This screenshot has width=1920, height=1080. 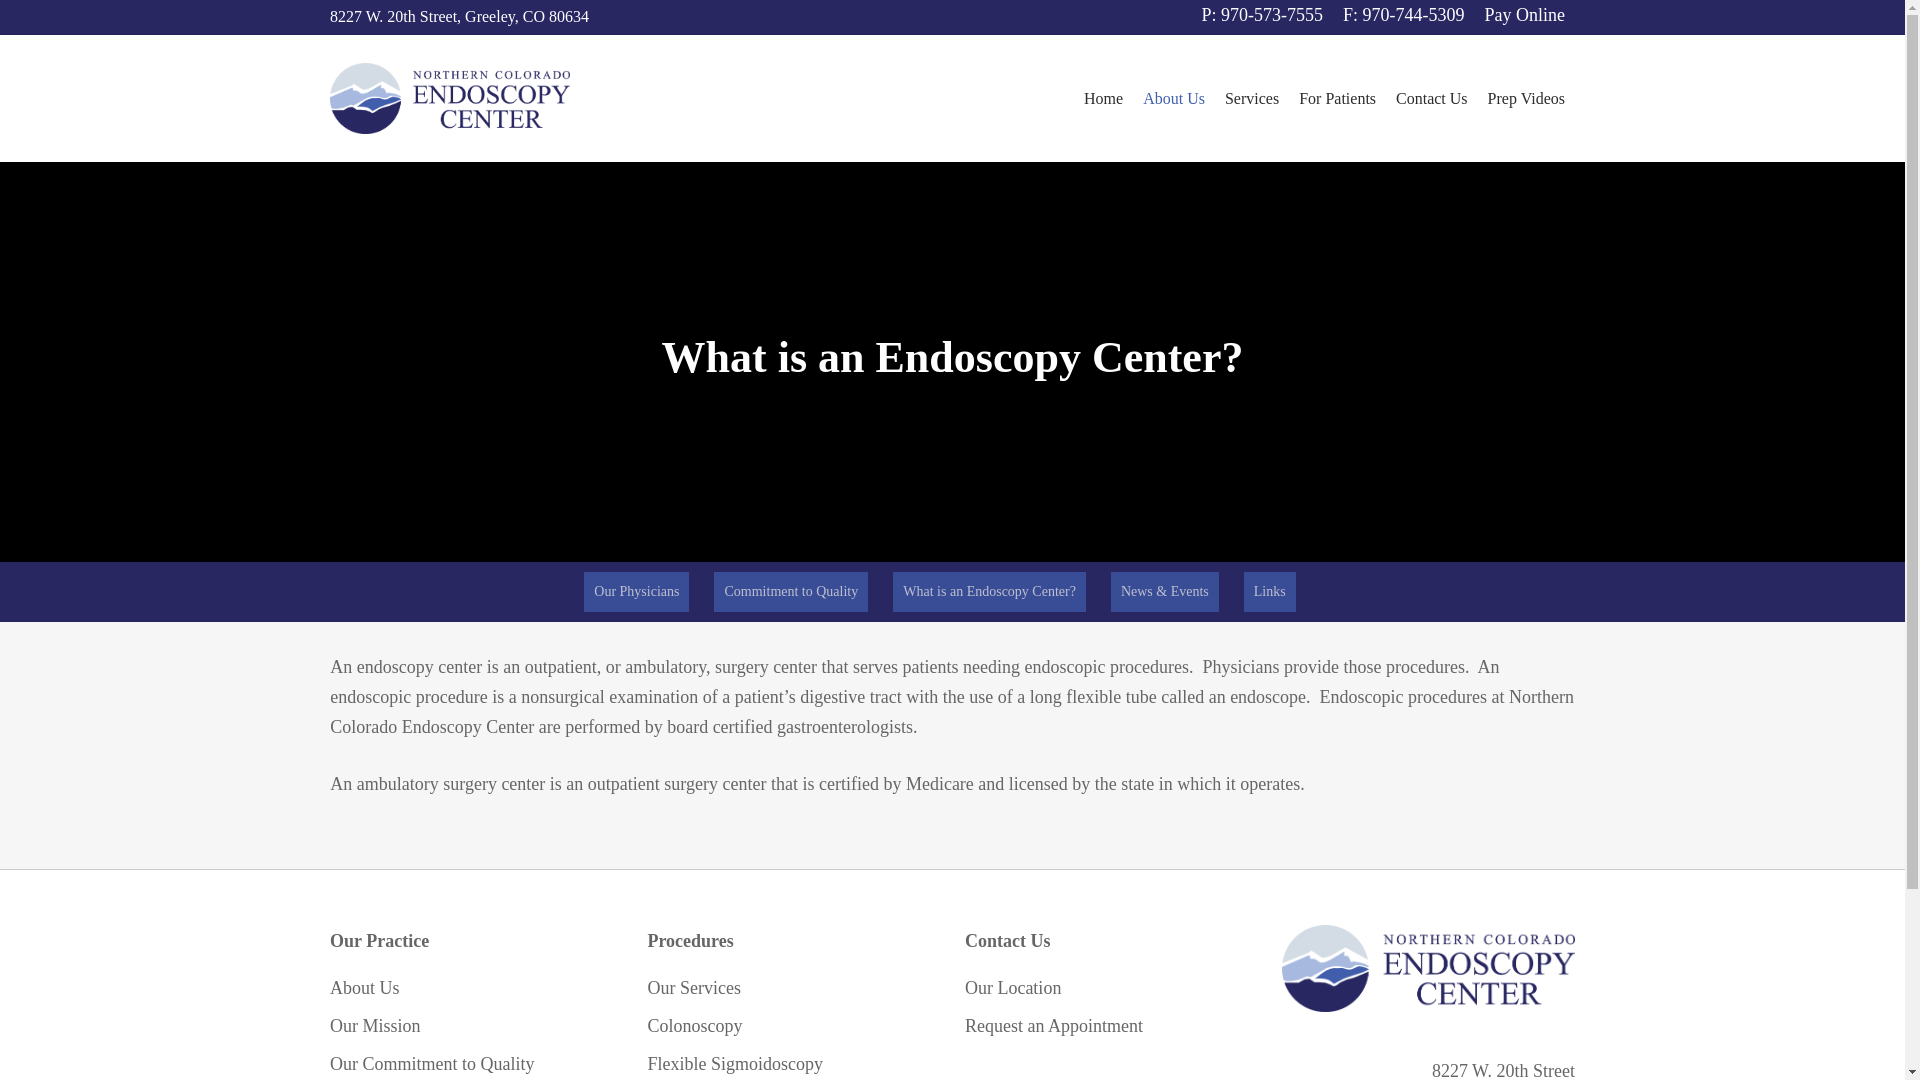 I want to click on Services, so click(x=1252, y=98).